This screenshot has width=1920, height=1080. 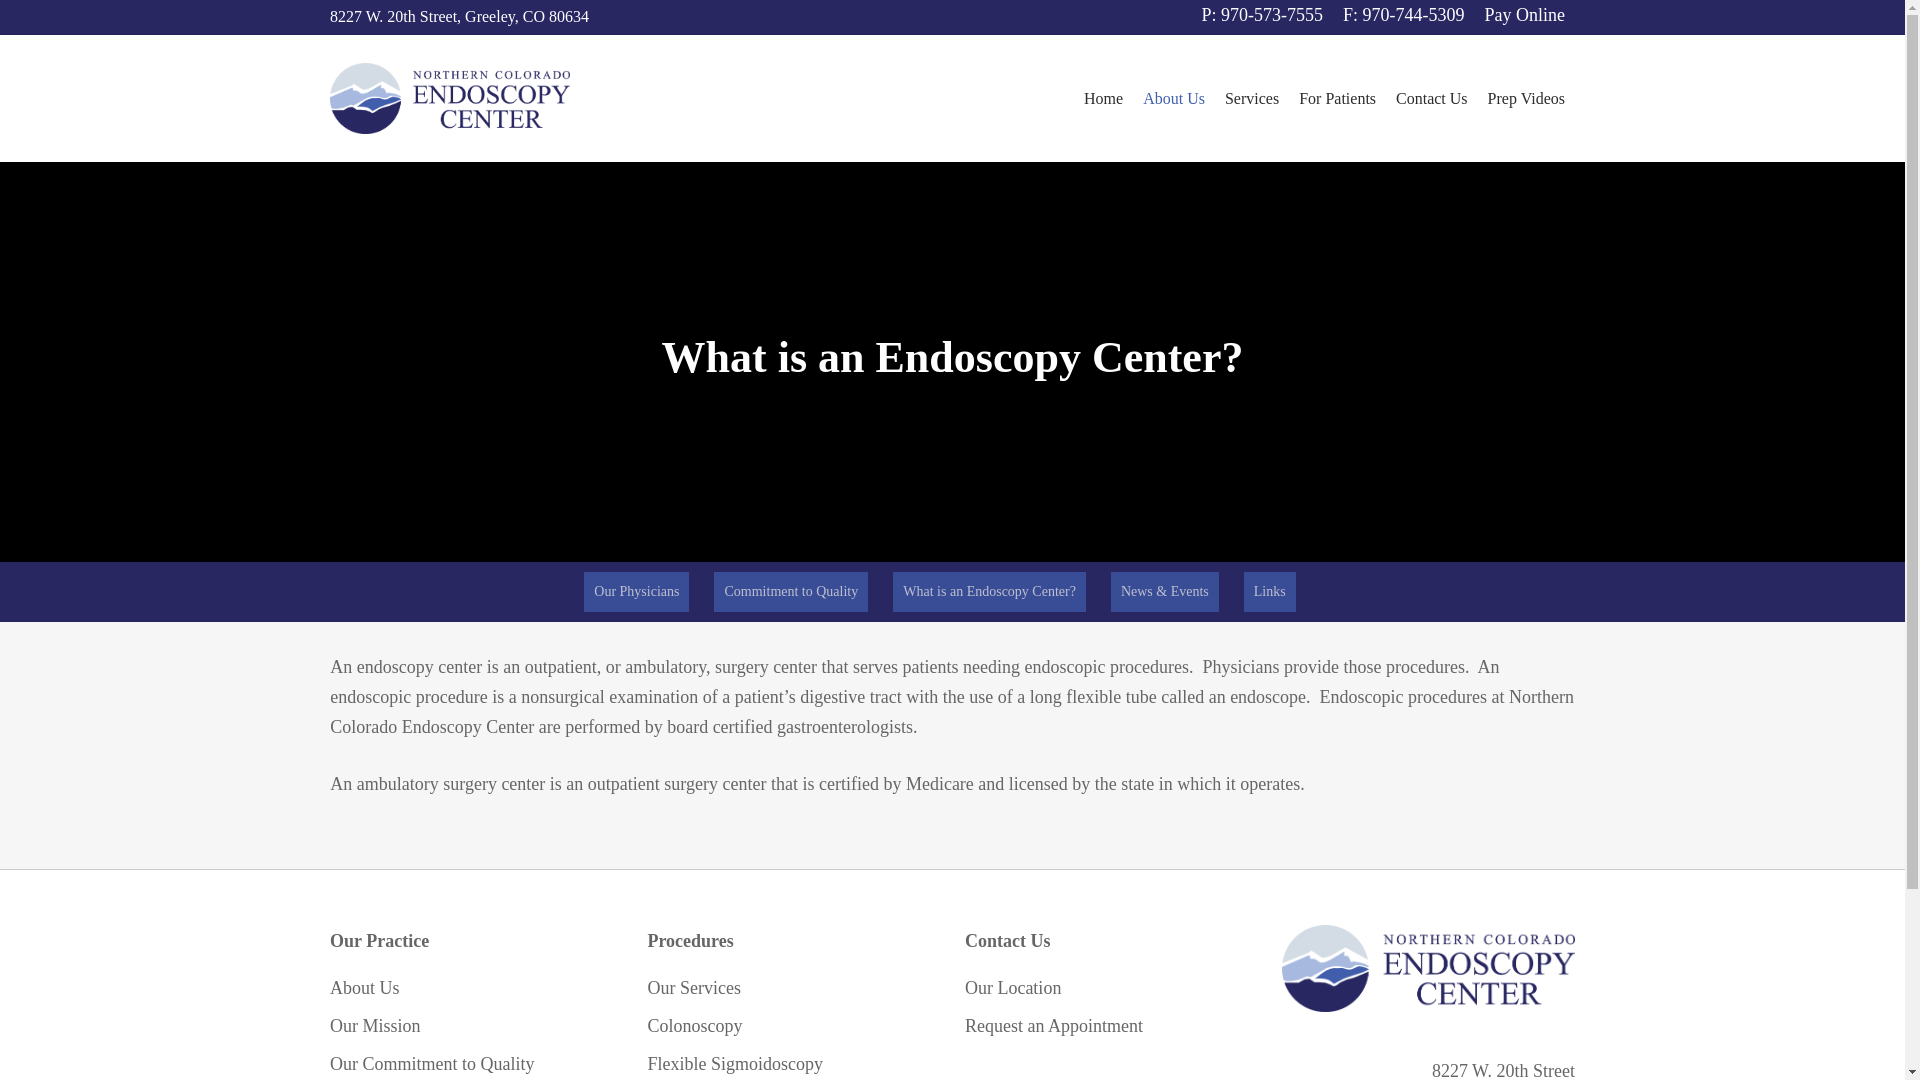 I want to click on Services, so click(x=1252, y=98).